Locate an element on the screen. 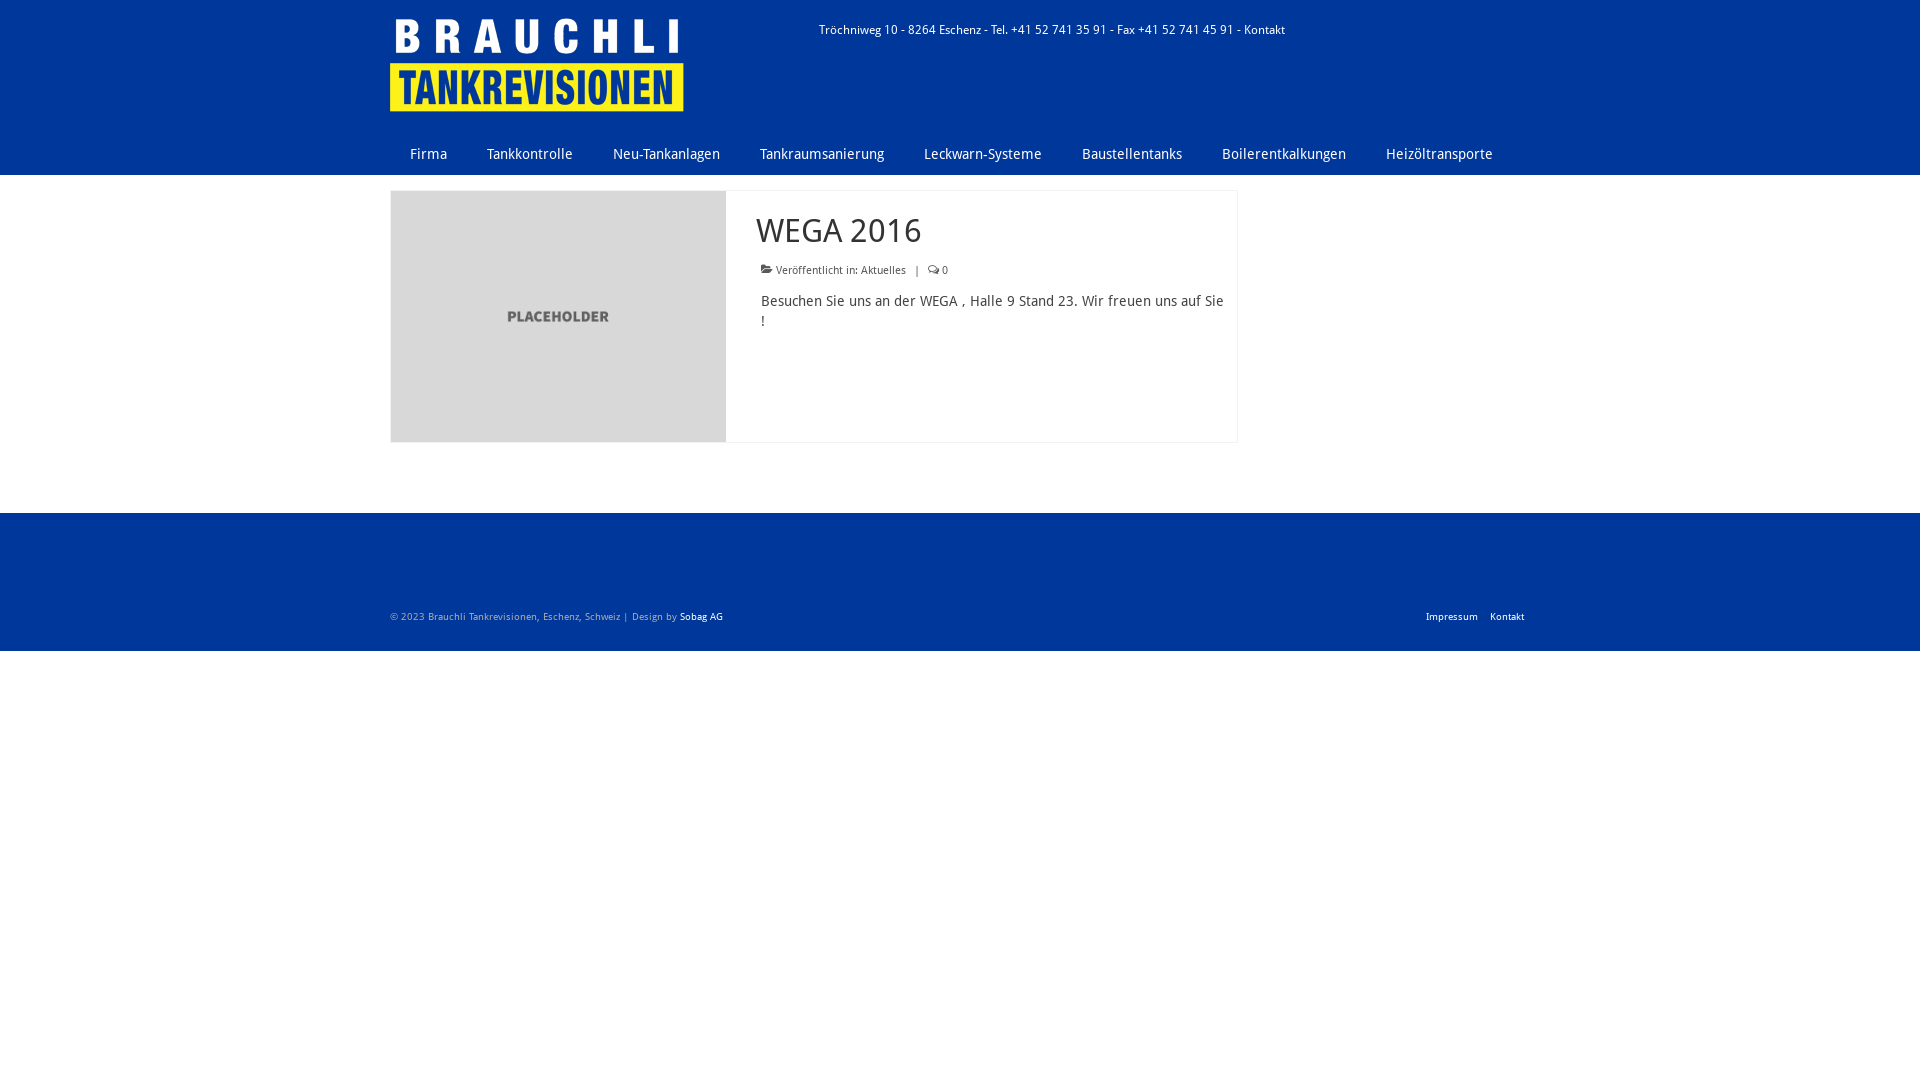 The height and width of the screenshot is (1080, 1920). Aktuelles is located at coordinates (884, 270).